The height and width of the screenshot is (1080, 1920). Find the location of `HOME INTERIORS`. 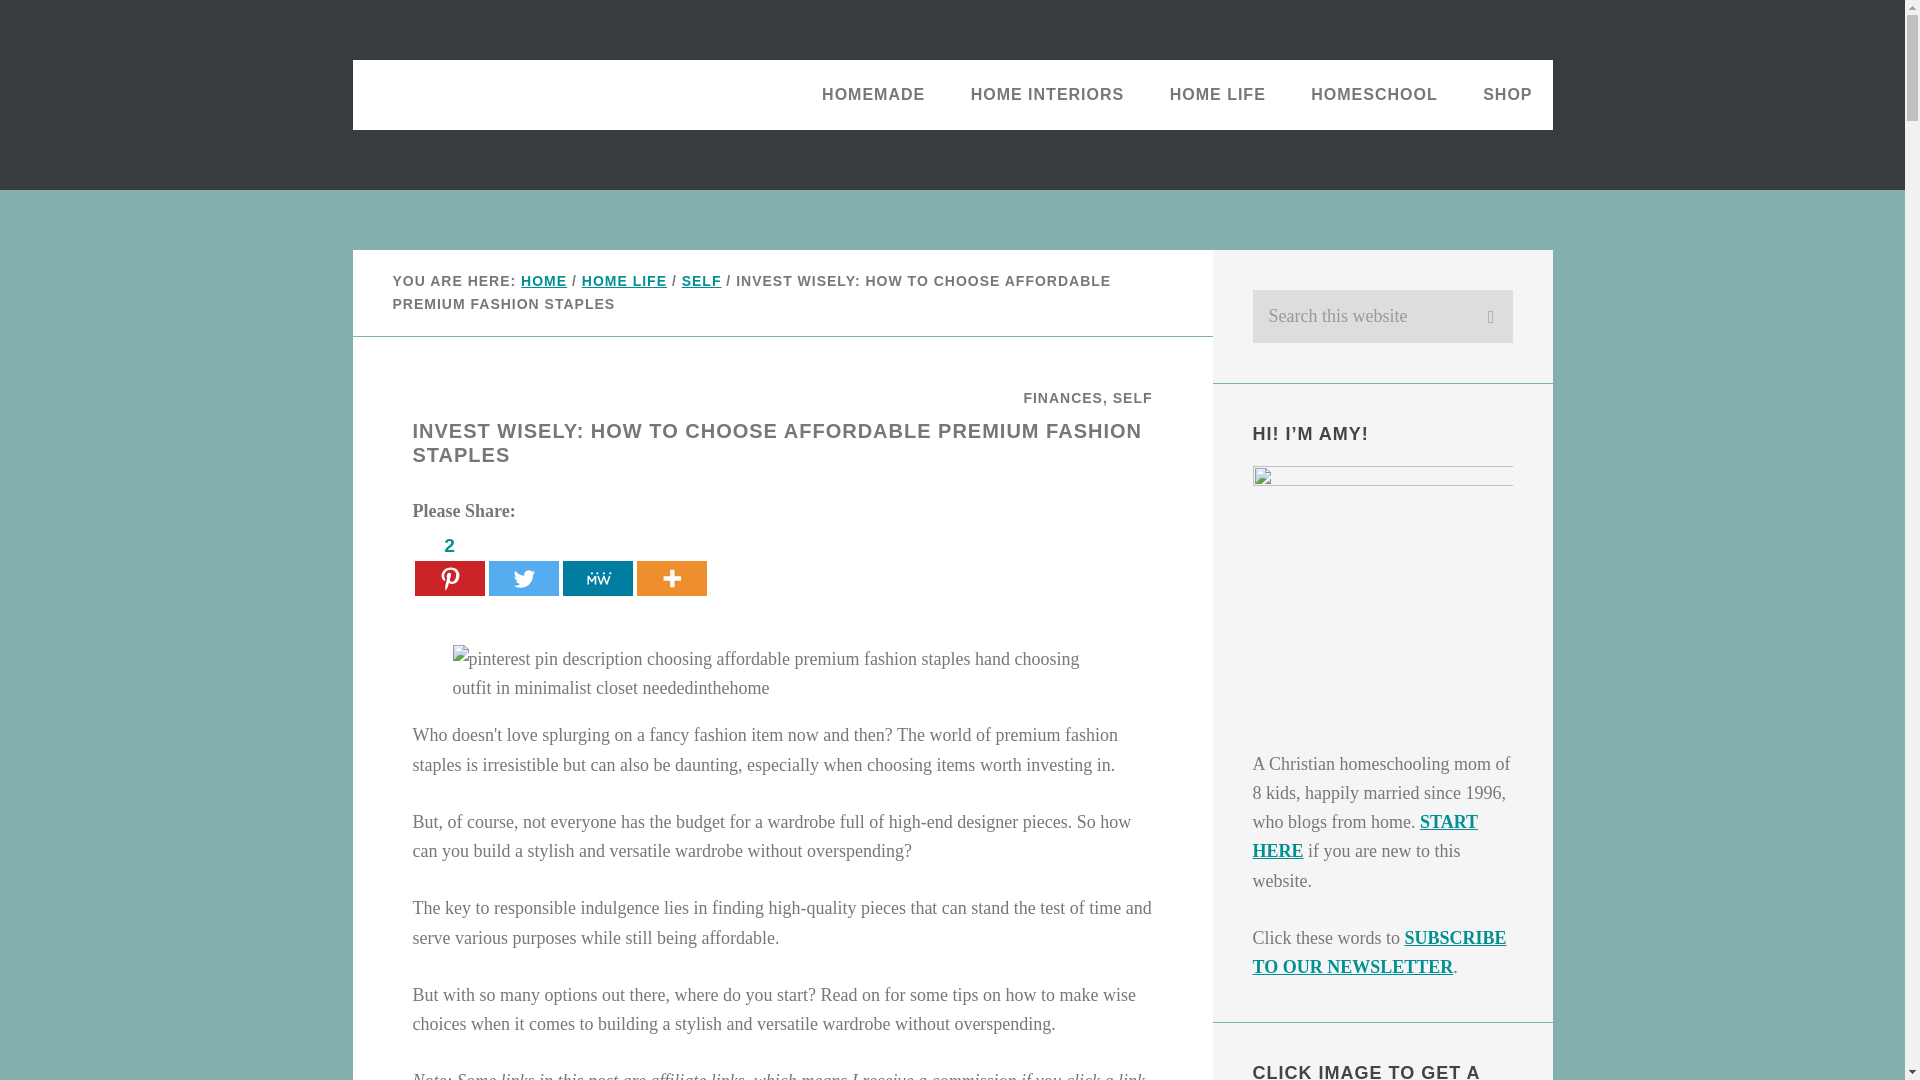

HOME INTERIORS is located at coordinates (1047, 94).